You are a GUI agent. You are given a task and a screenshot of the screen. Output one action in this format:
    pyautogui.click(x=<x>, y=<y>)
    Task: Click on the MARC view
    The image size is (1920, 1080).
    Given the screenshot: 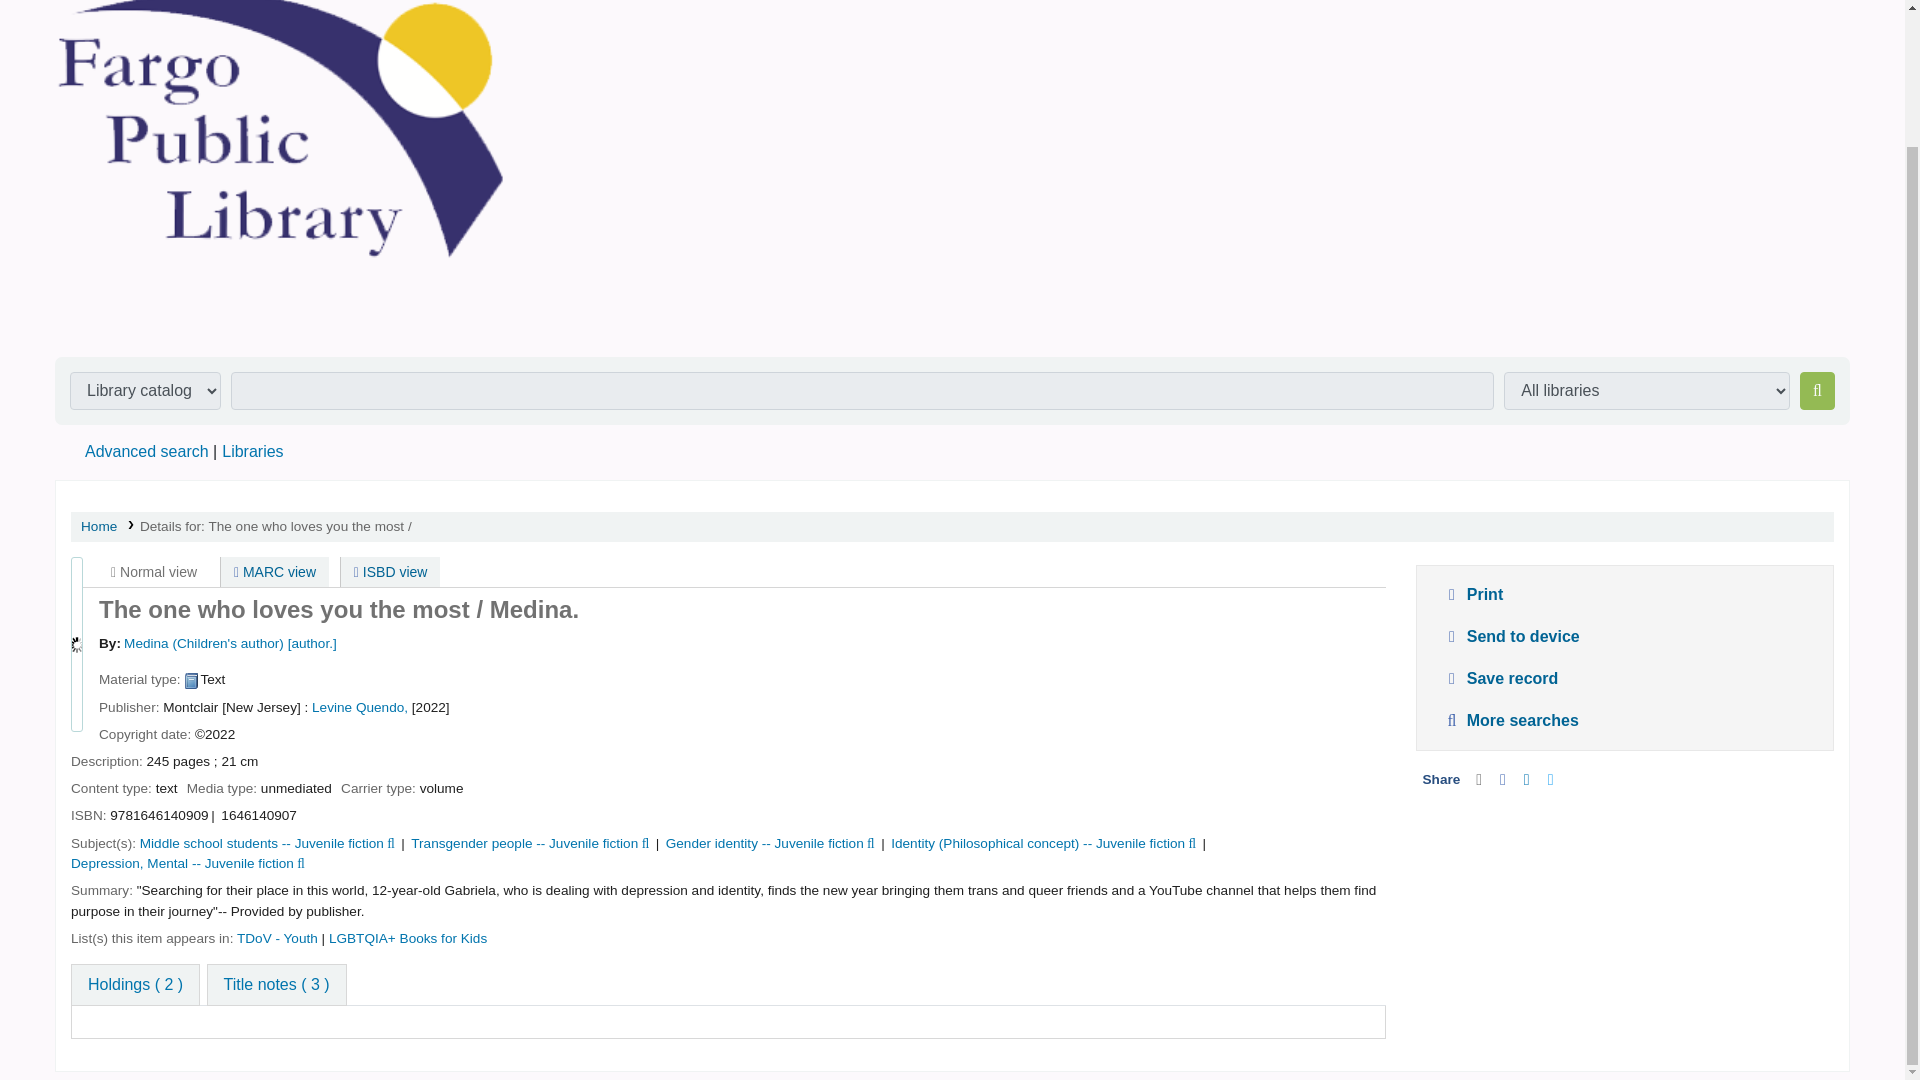 What is the action you would take?
    pyautogui.click(x=274, y=572)
    